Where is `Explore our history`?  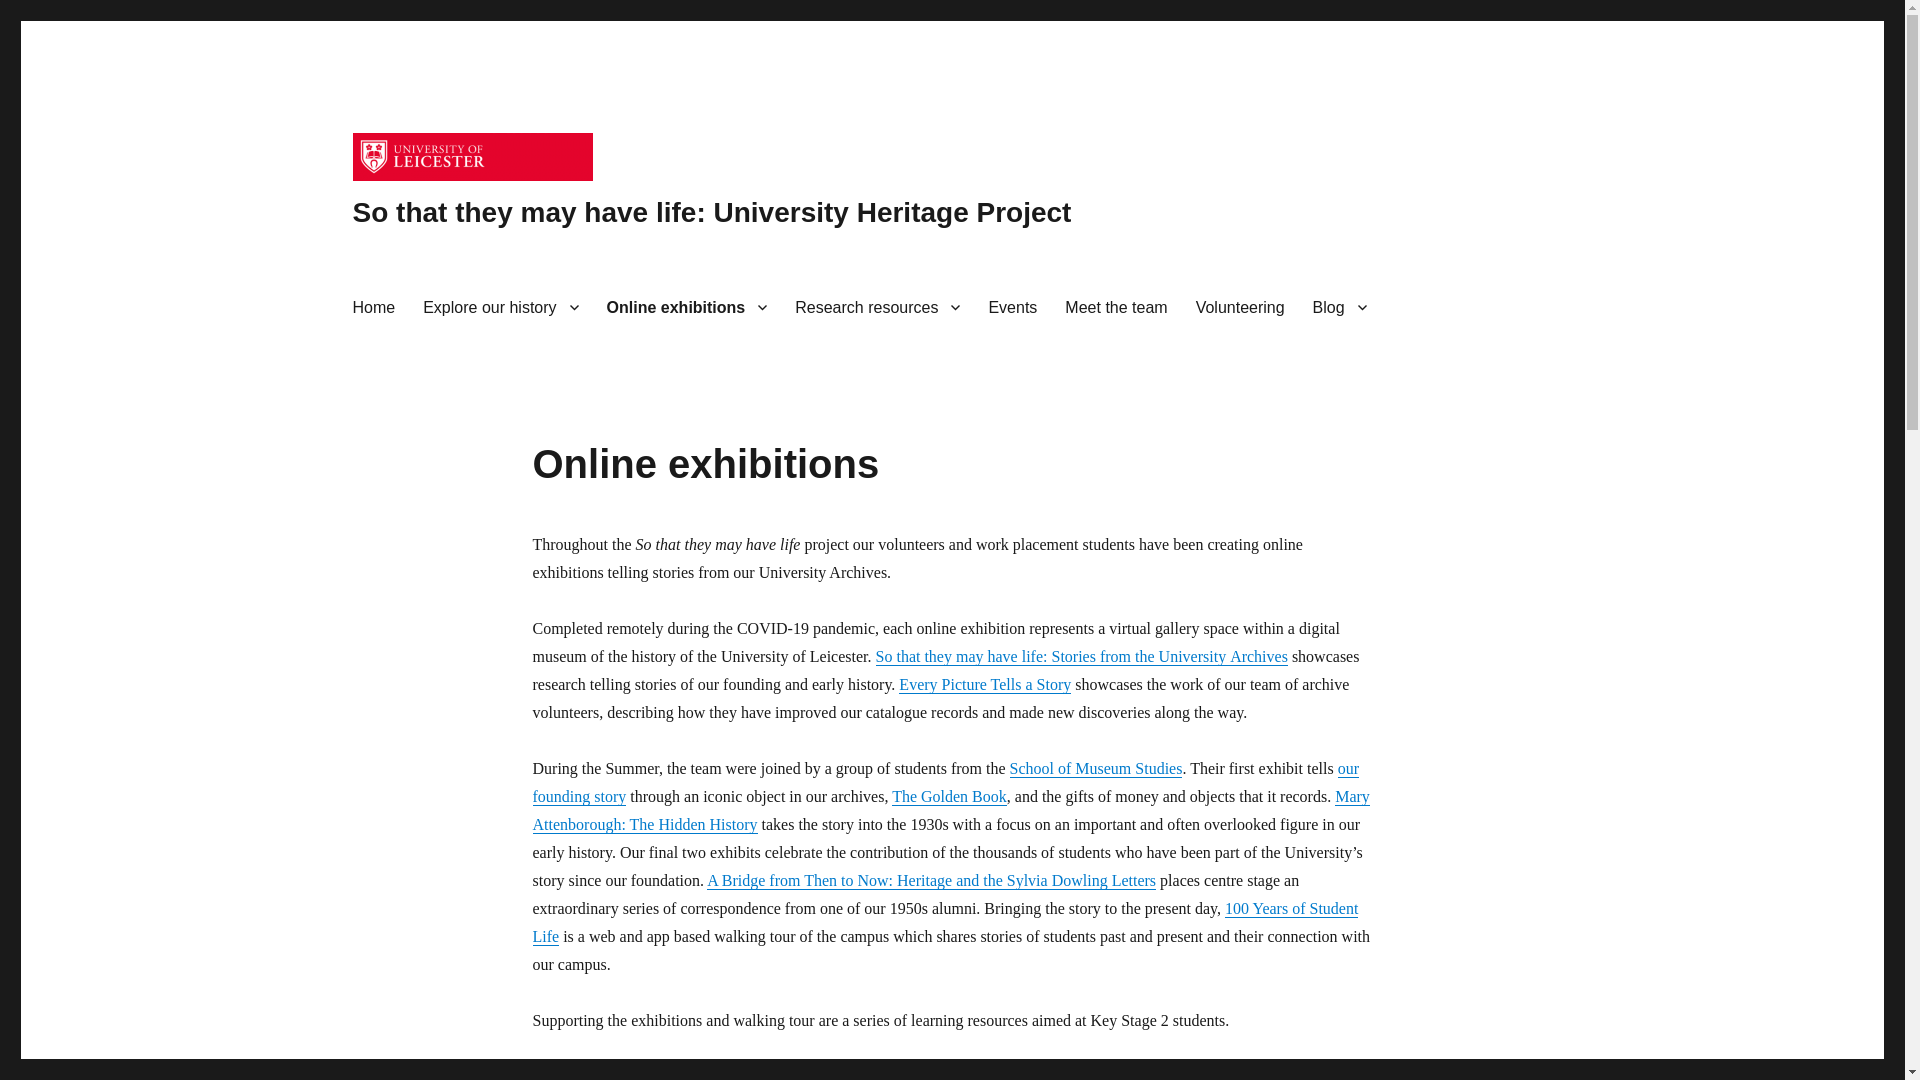
Explore our history is located at coordinates (500, 307).